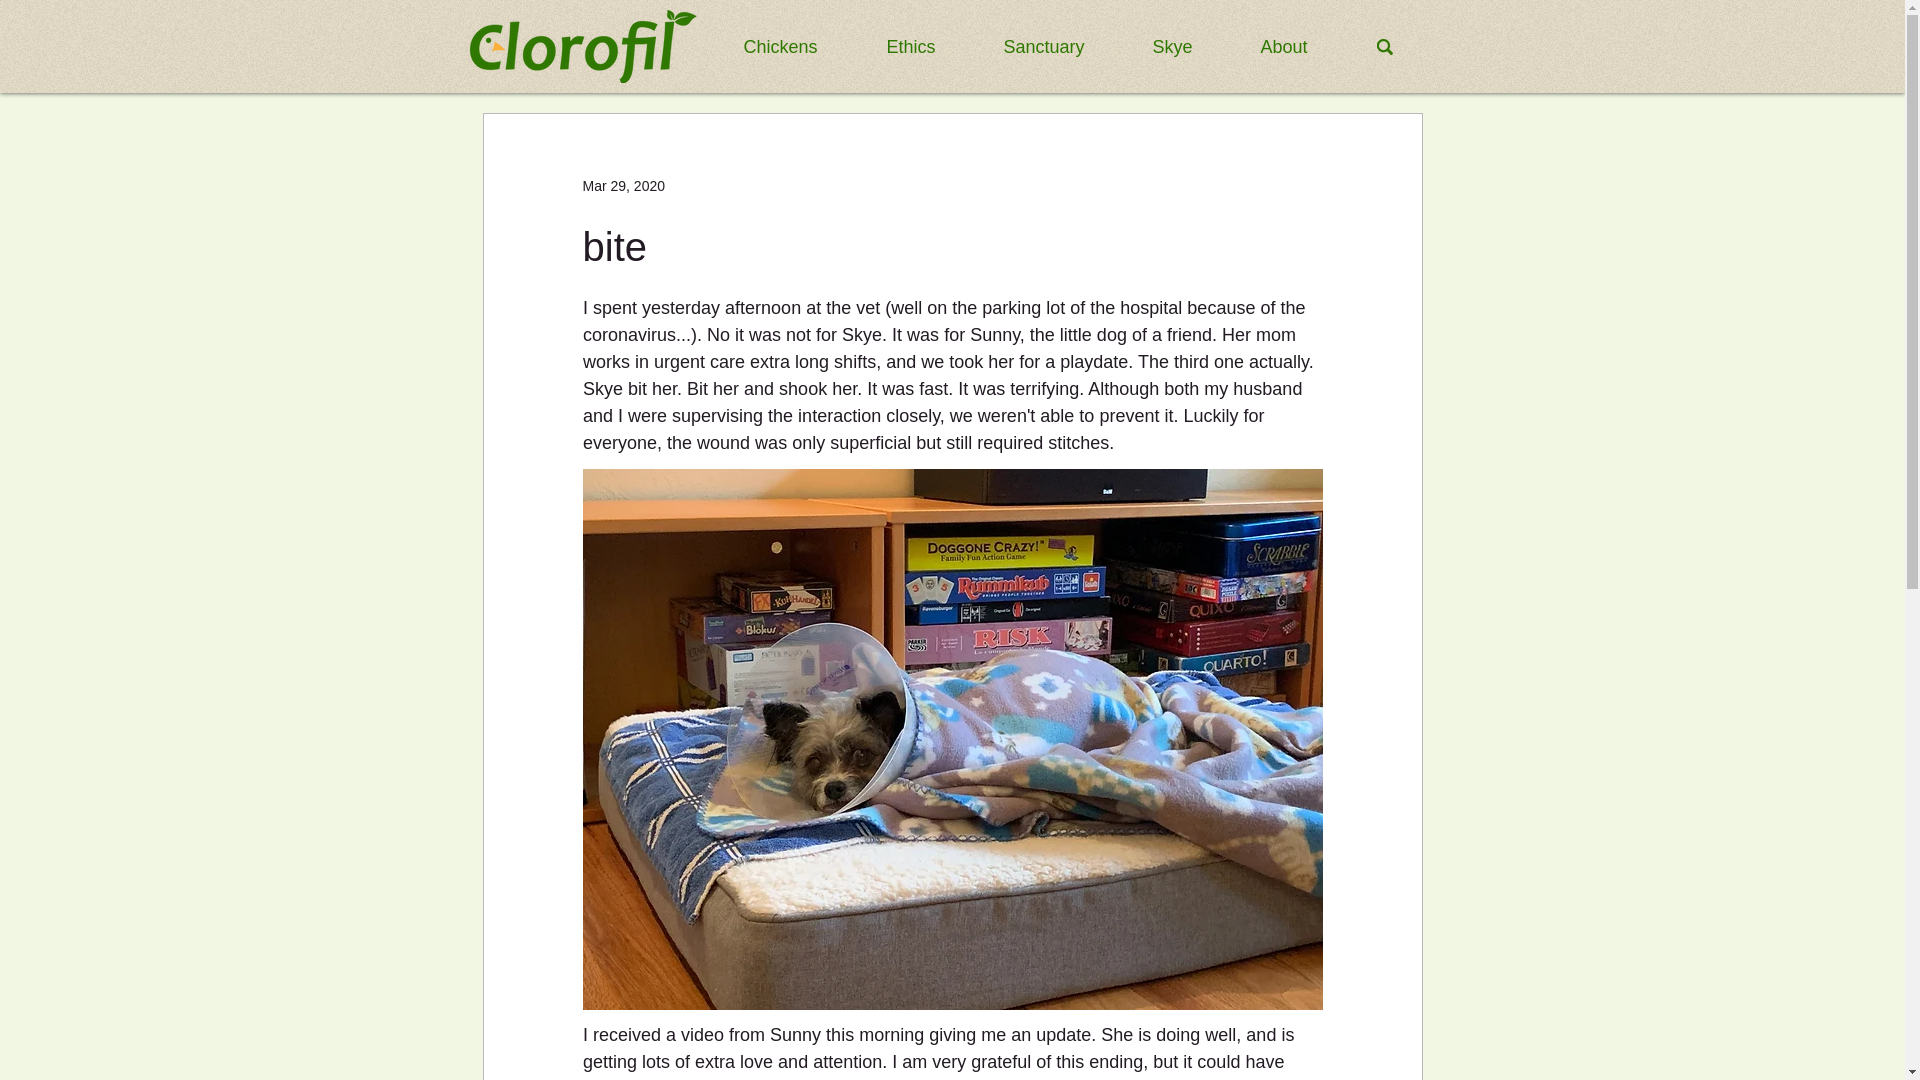 Image resolution: width=1920 pixels, height=1080 pixels. What do you see at coordinates (1192, 46) in the screenshot?
I see `Skye` at bounding box center [1192, 46].